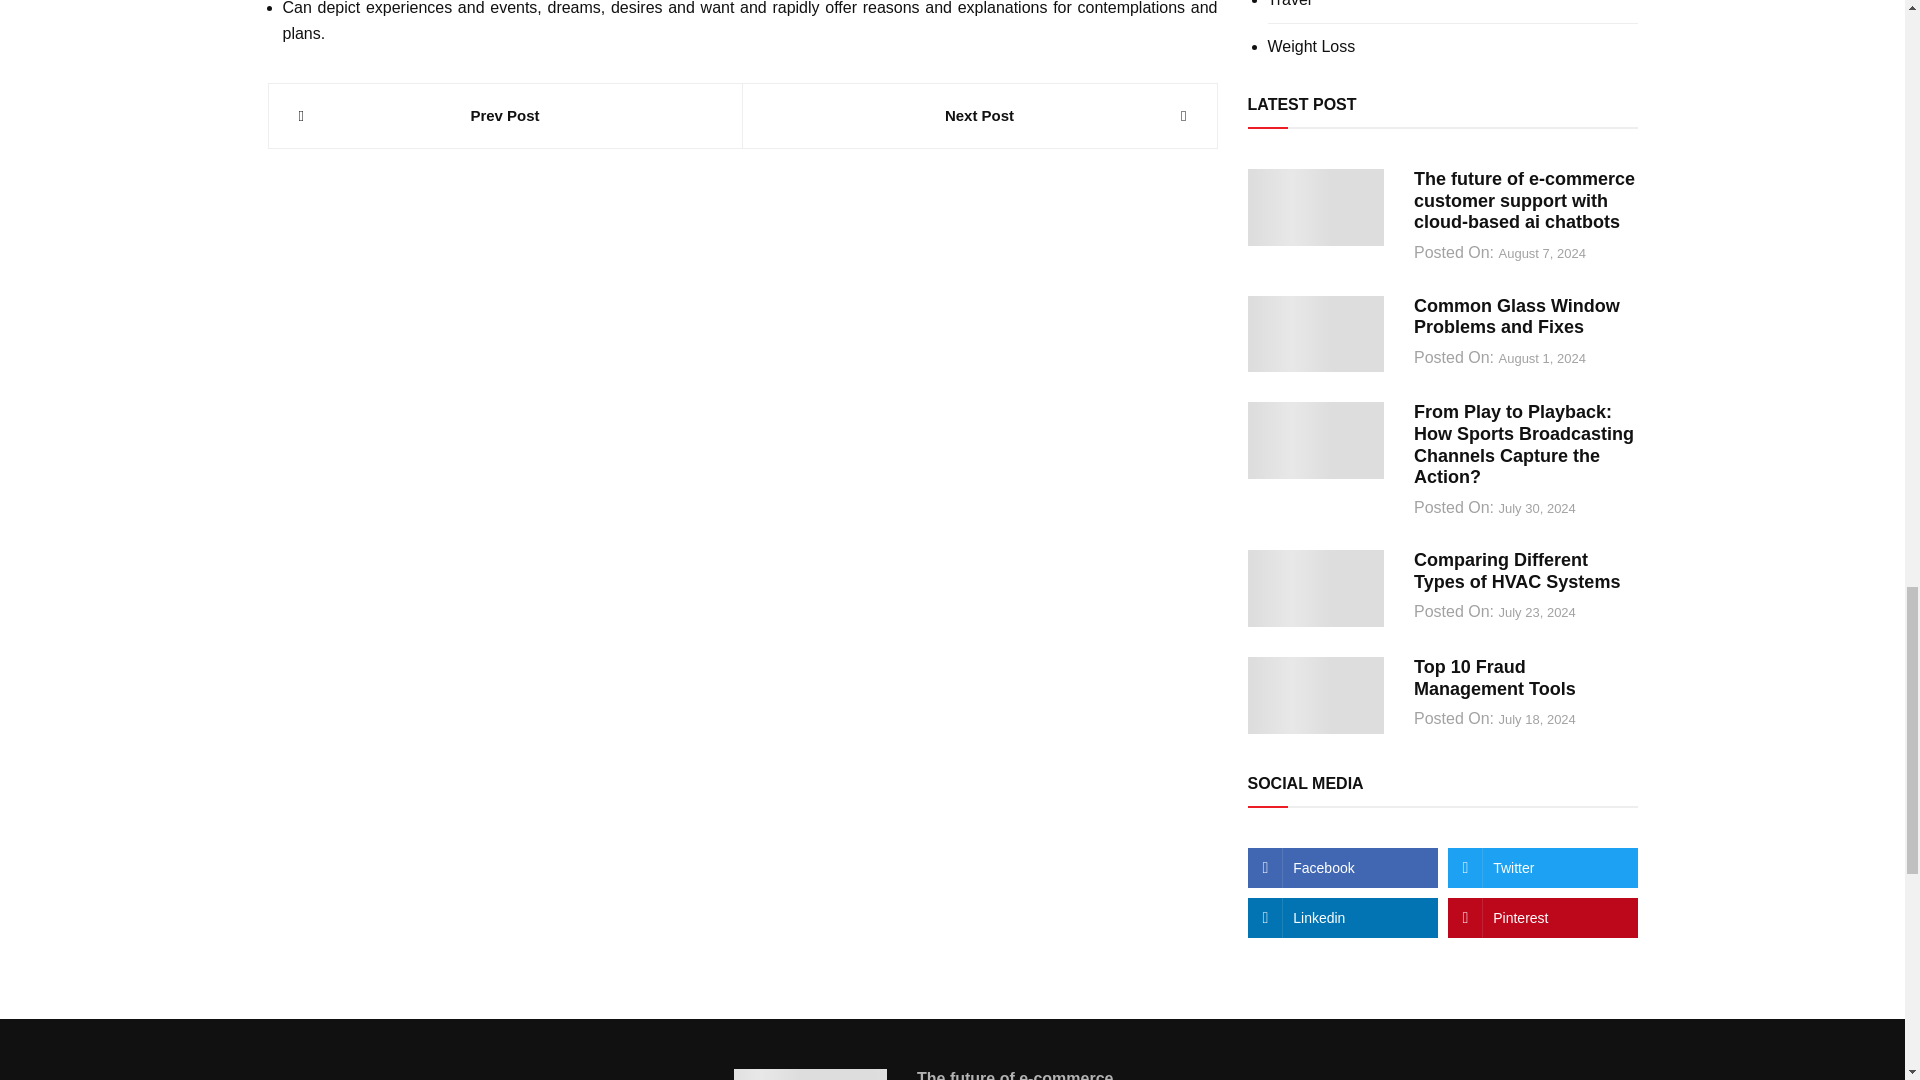  I want to click on Prev Post, so click(504, 116).